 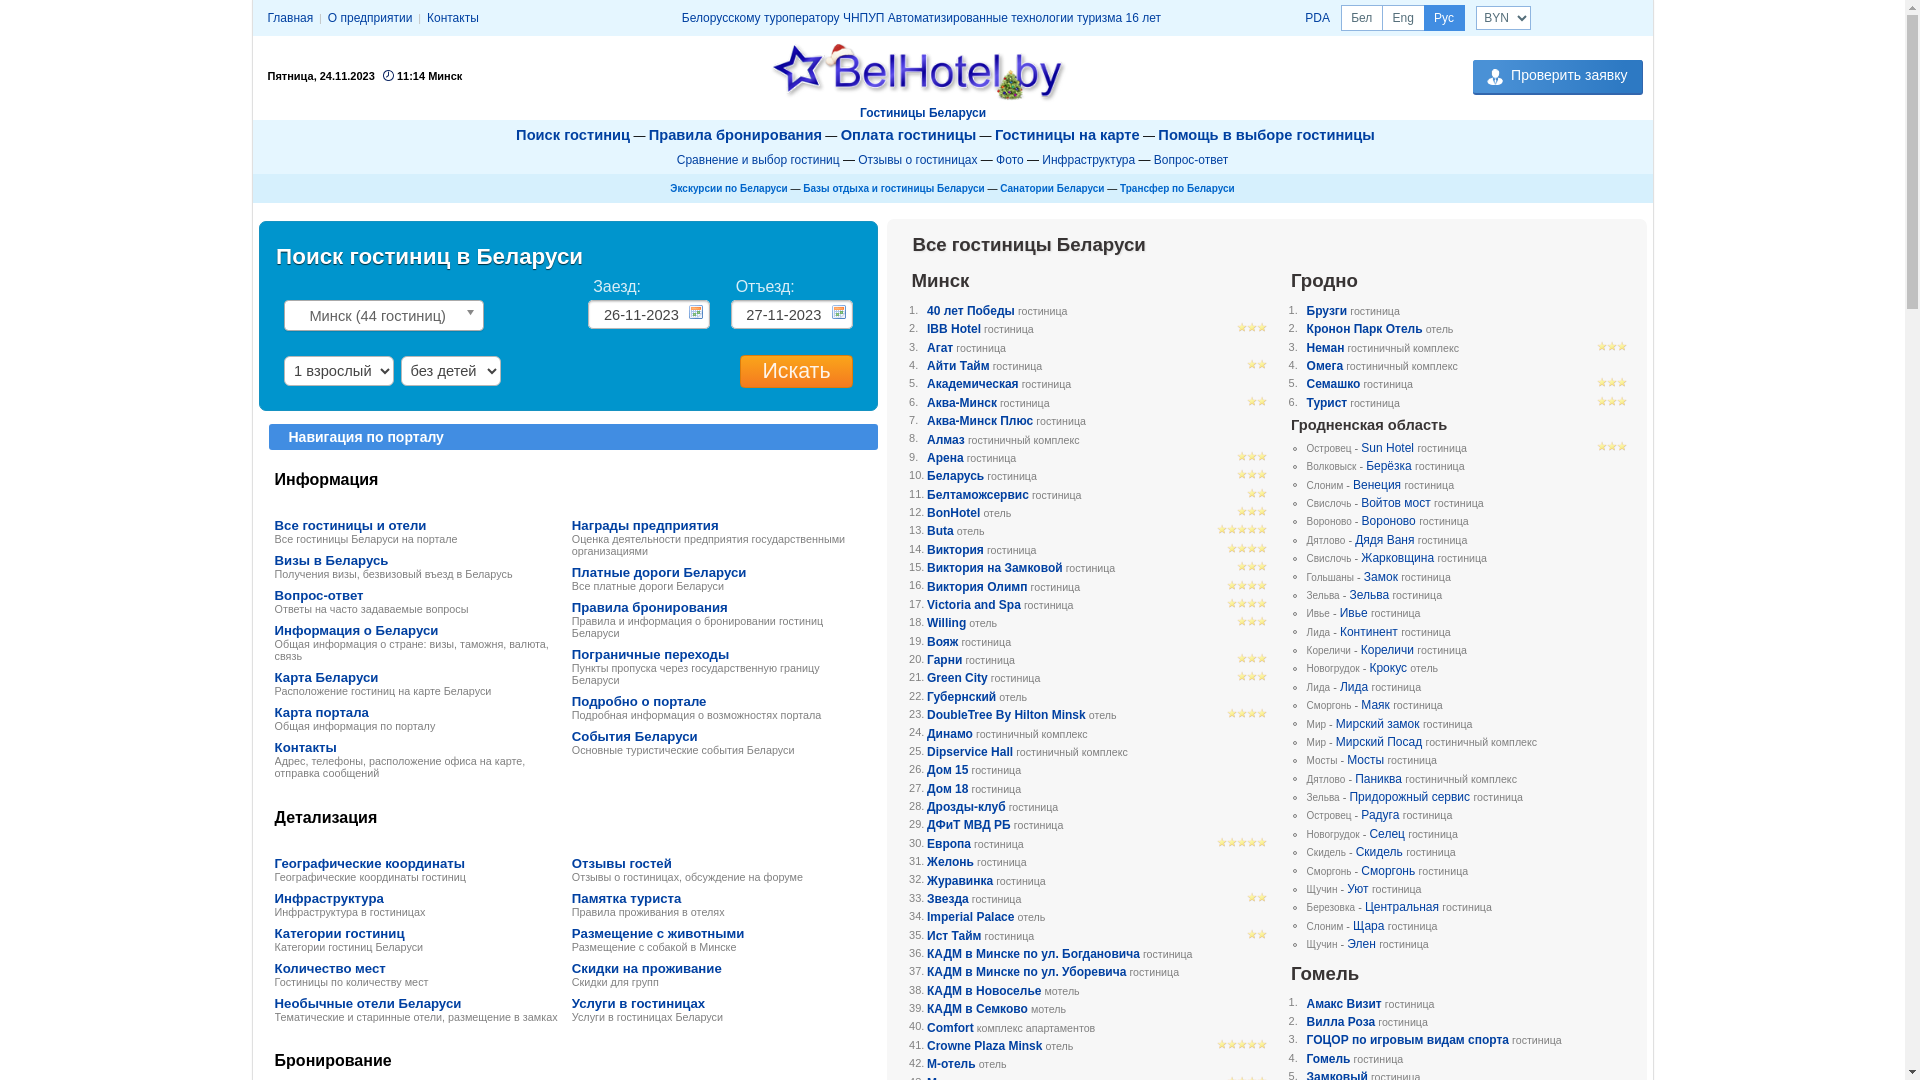 I want to click on ..., so click(x=696, y=312).